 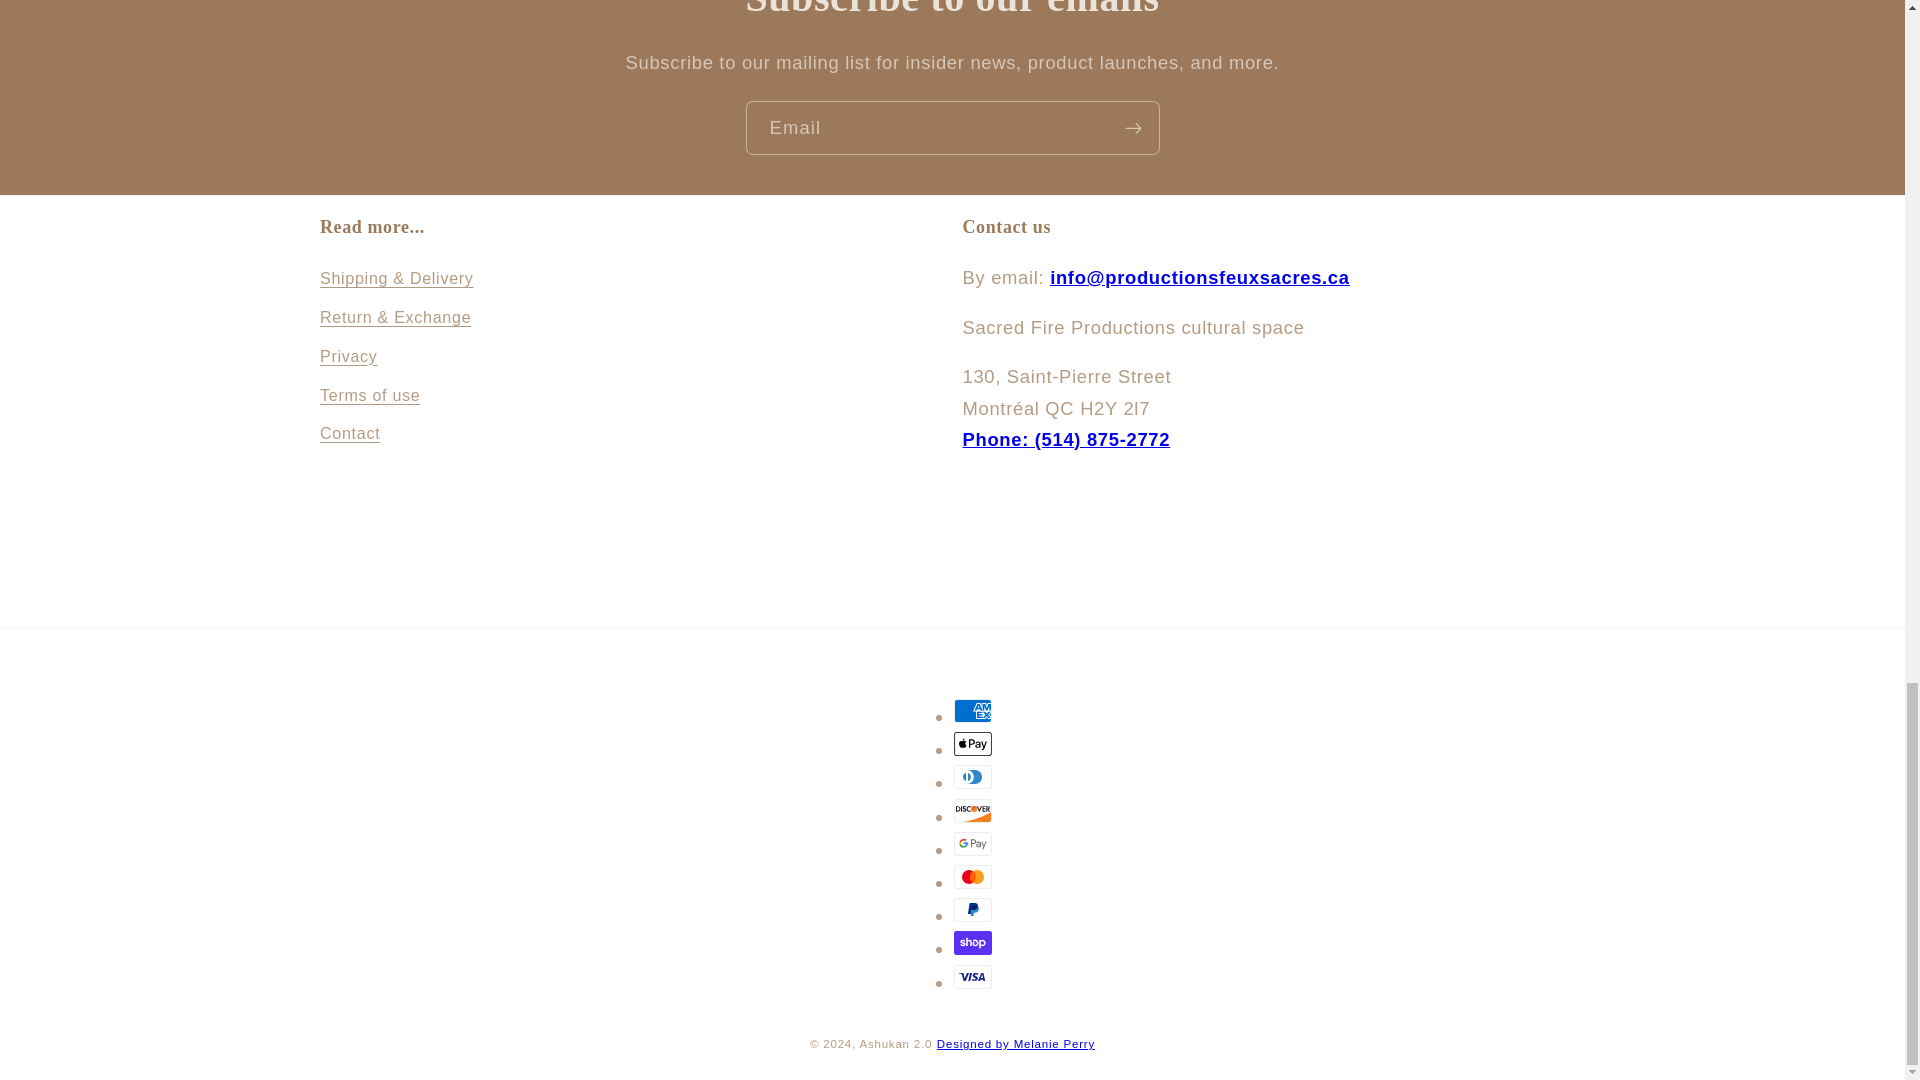 I want to click on Google Pay, so click(x=973, y=844).